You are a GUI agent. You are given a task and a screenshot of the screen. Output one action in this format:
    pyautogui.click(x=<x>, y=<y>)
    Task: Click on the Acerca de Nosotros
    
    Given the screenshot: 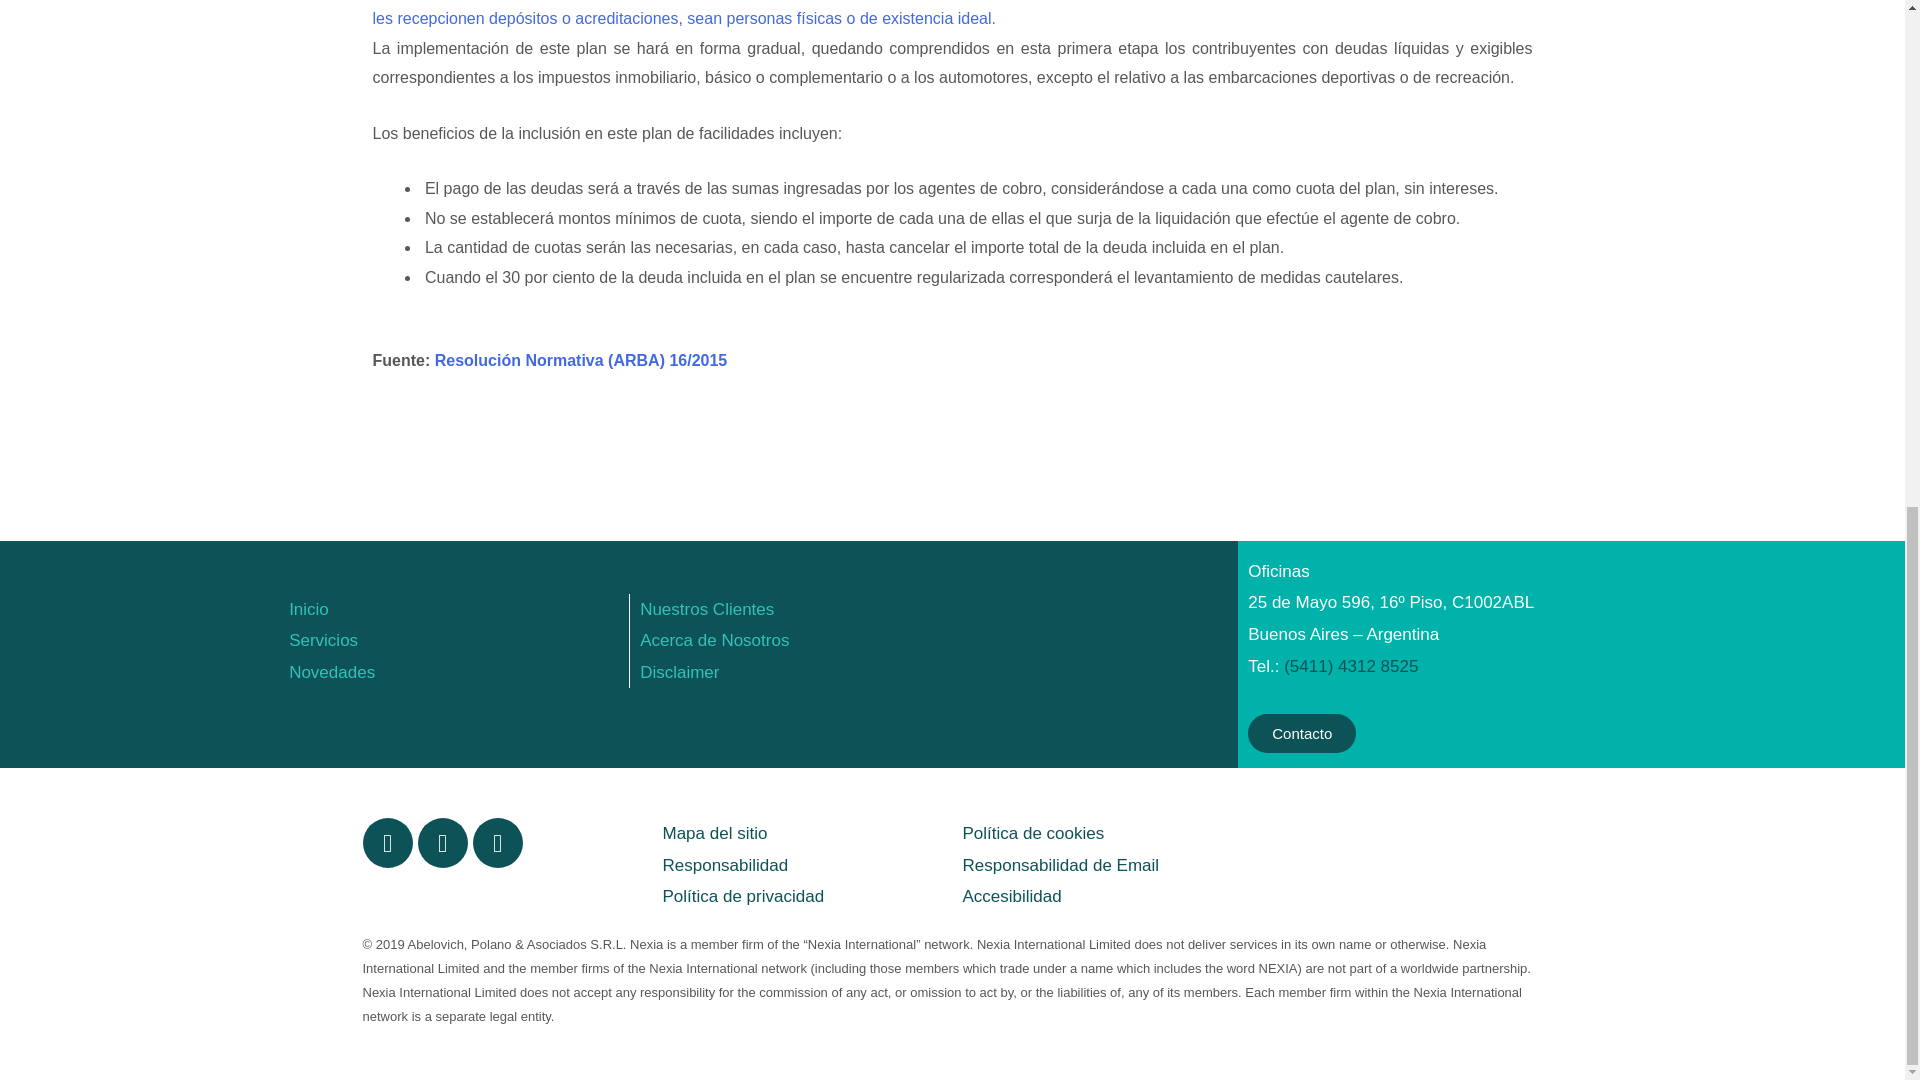 What is the action you would take?
    pyautogui.click(x=714, y=640)
    